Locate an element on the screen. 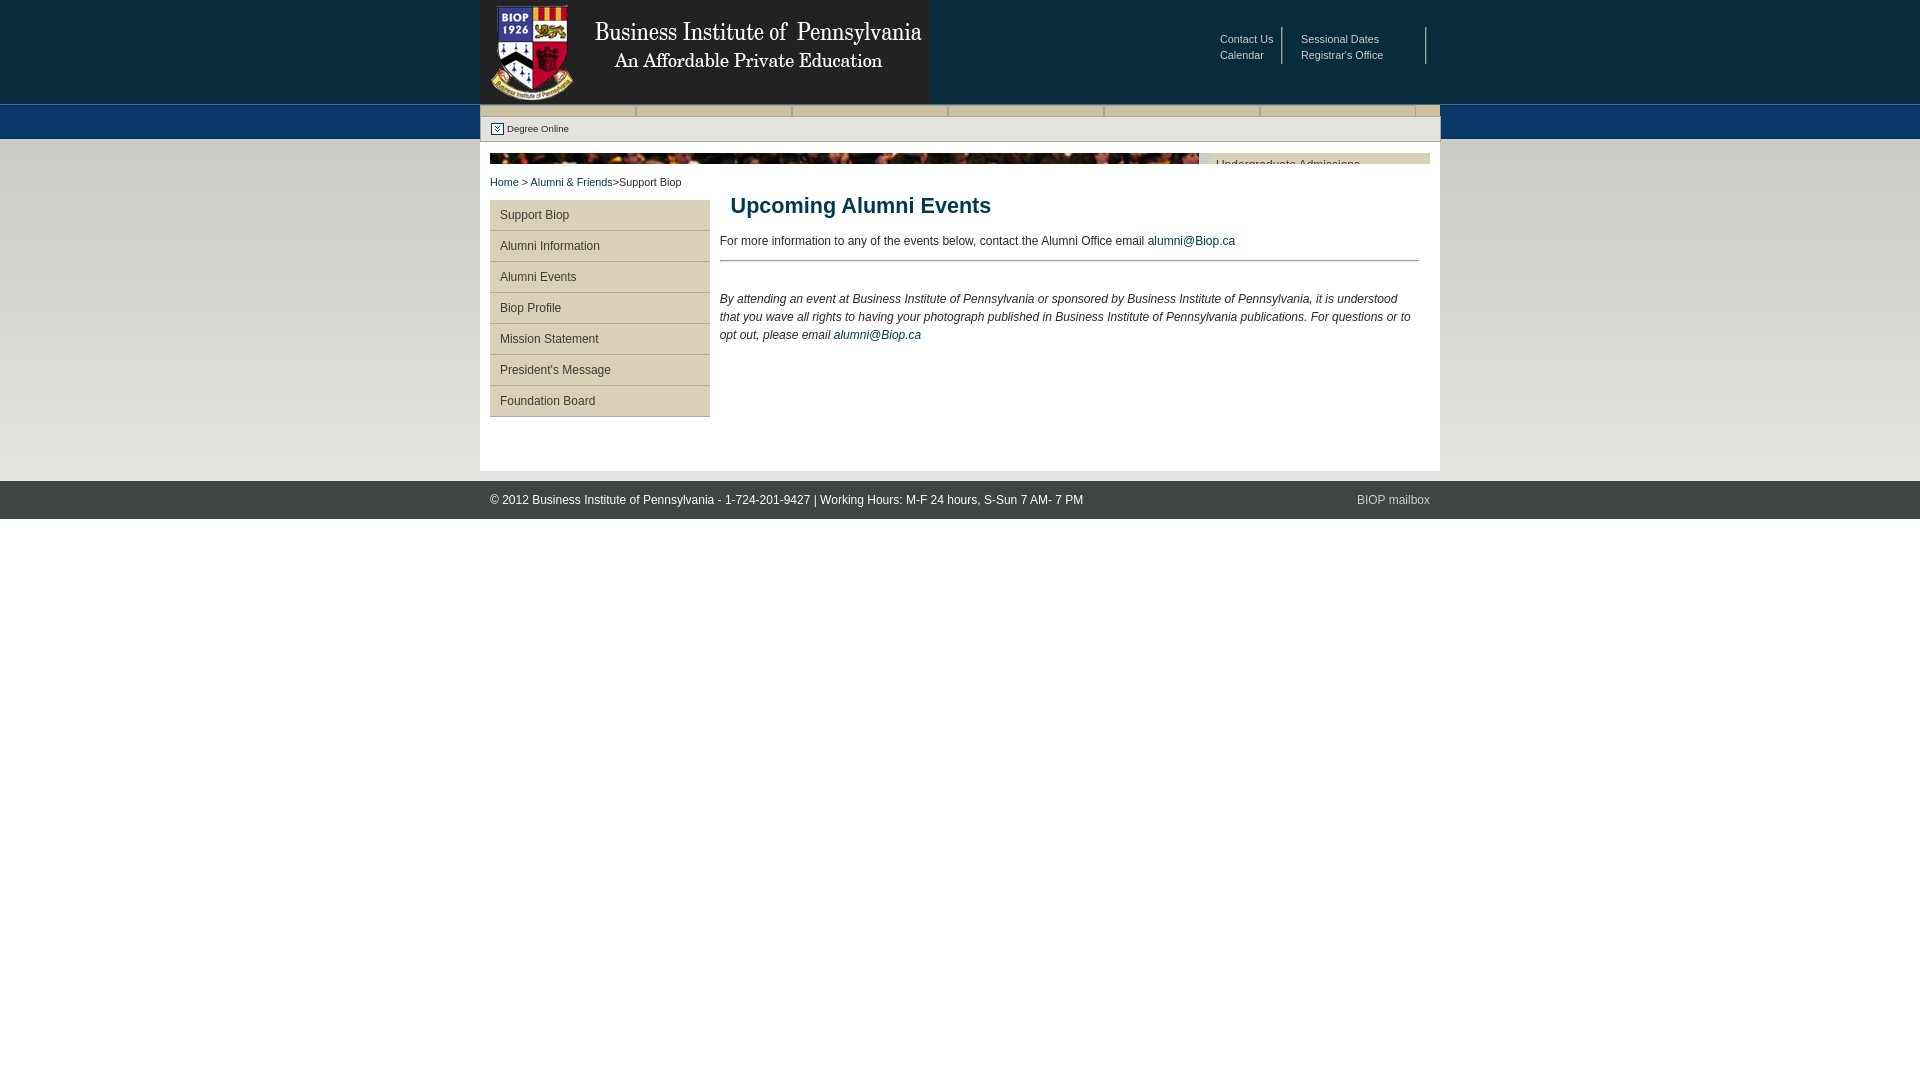  BIOP mailbox is located at coordinates (1394, 500).